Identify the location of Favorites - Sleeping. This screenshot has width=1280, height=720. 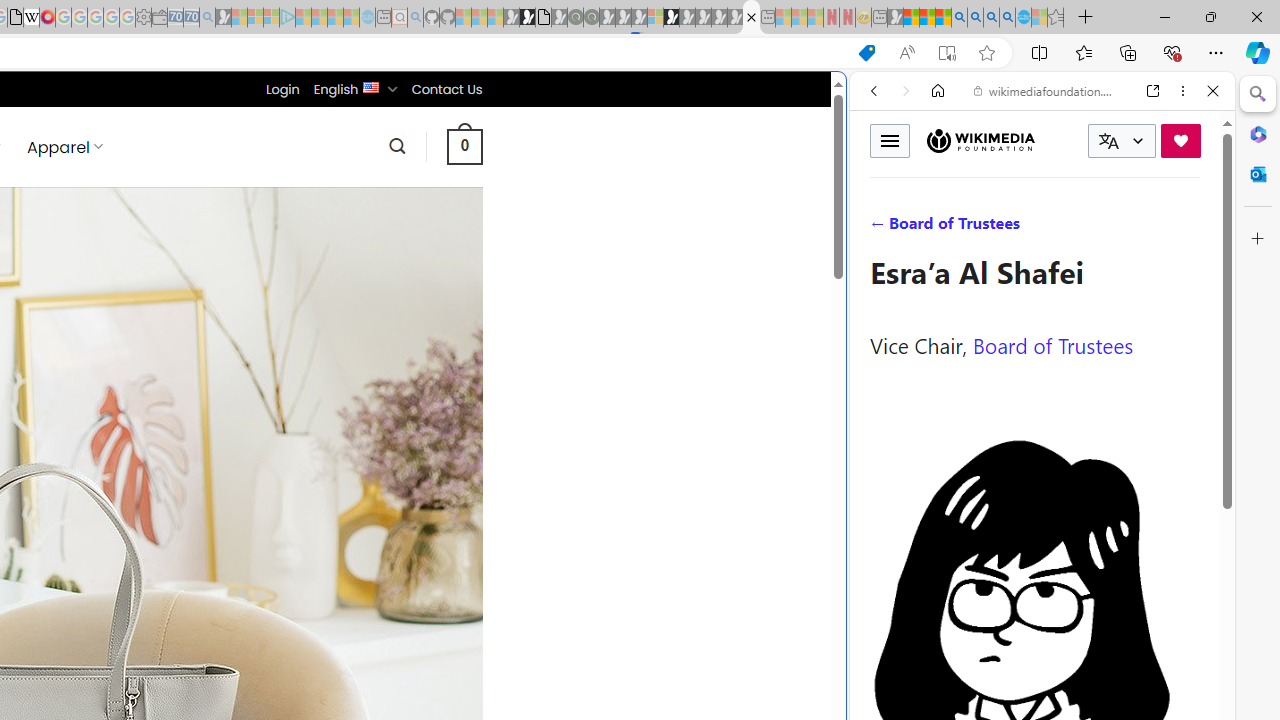
(1056, 18).